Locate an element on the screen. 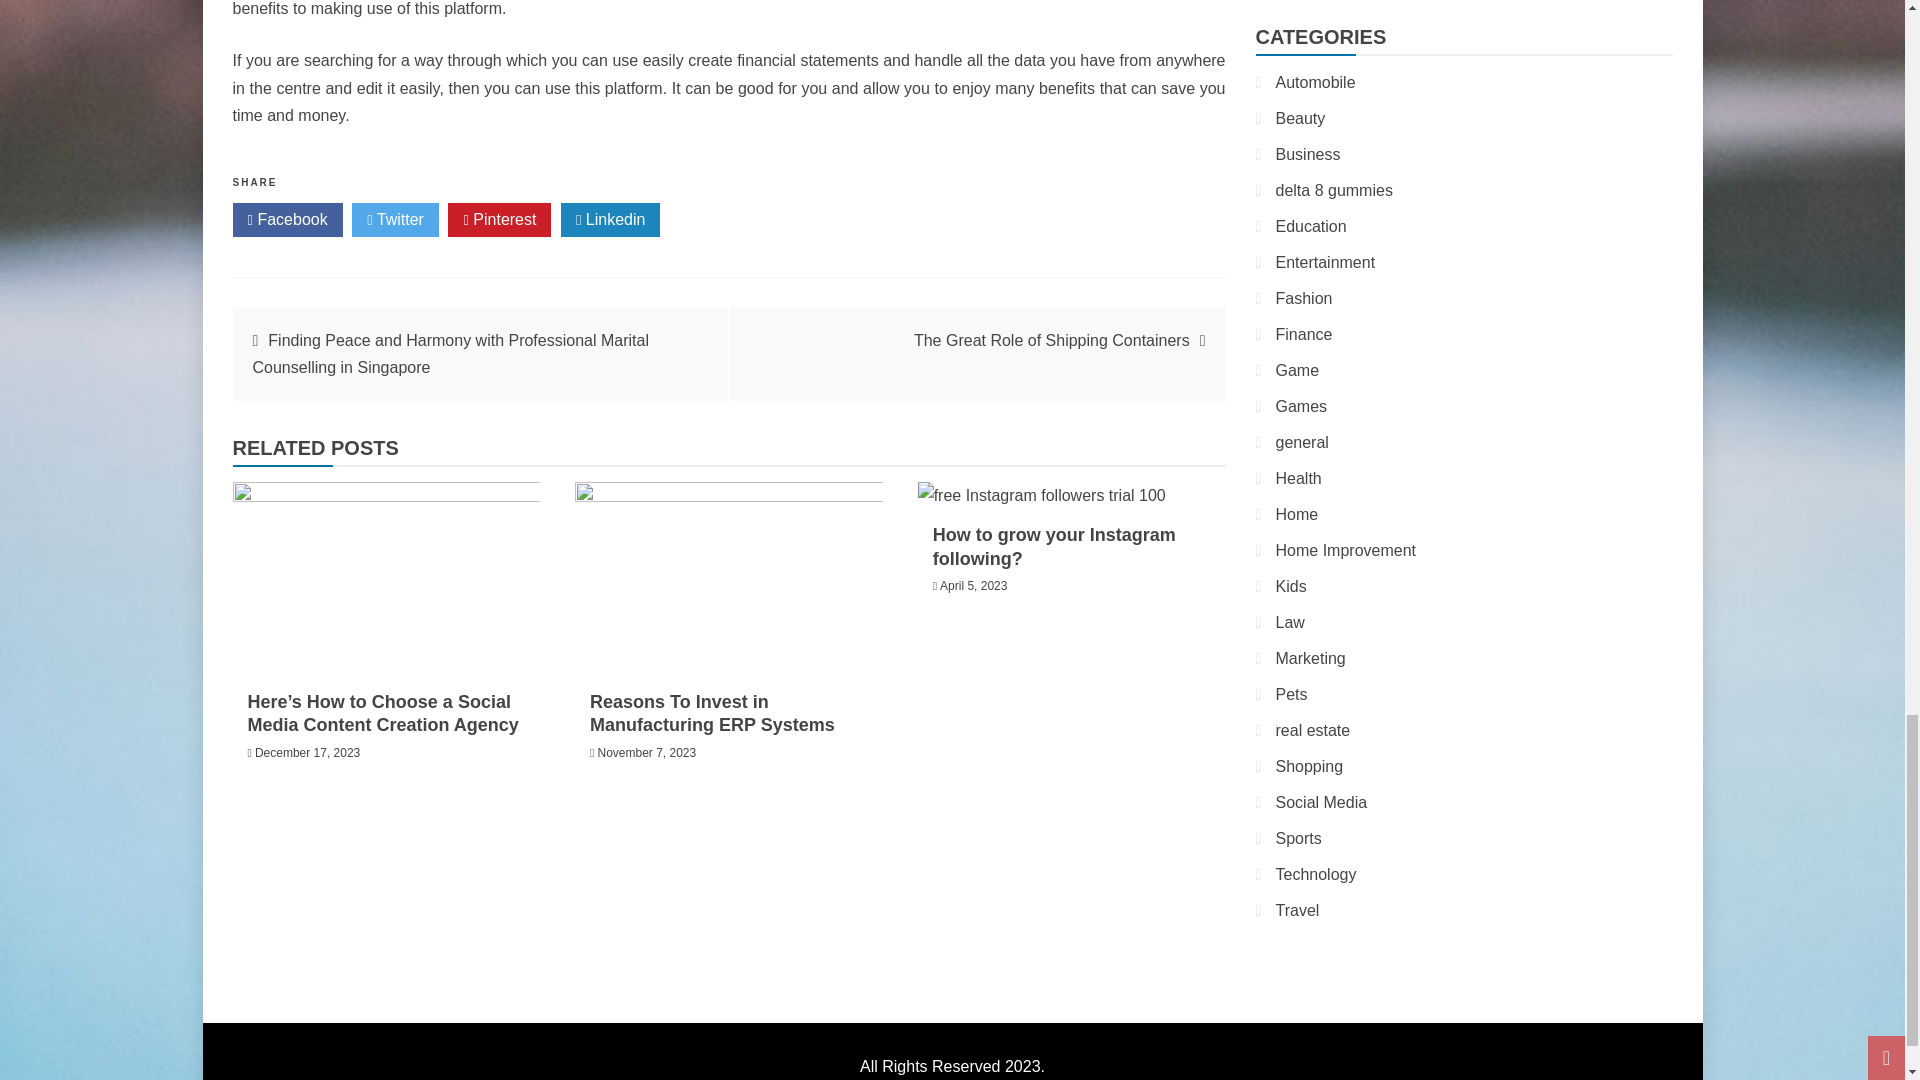 The height and width of the screenshot is (1080, 1920). The Great Role of Shipping Containers is located at coordinates (1052, 340).